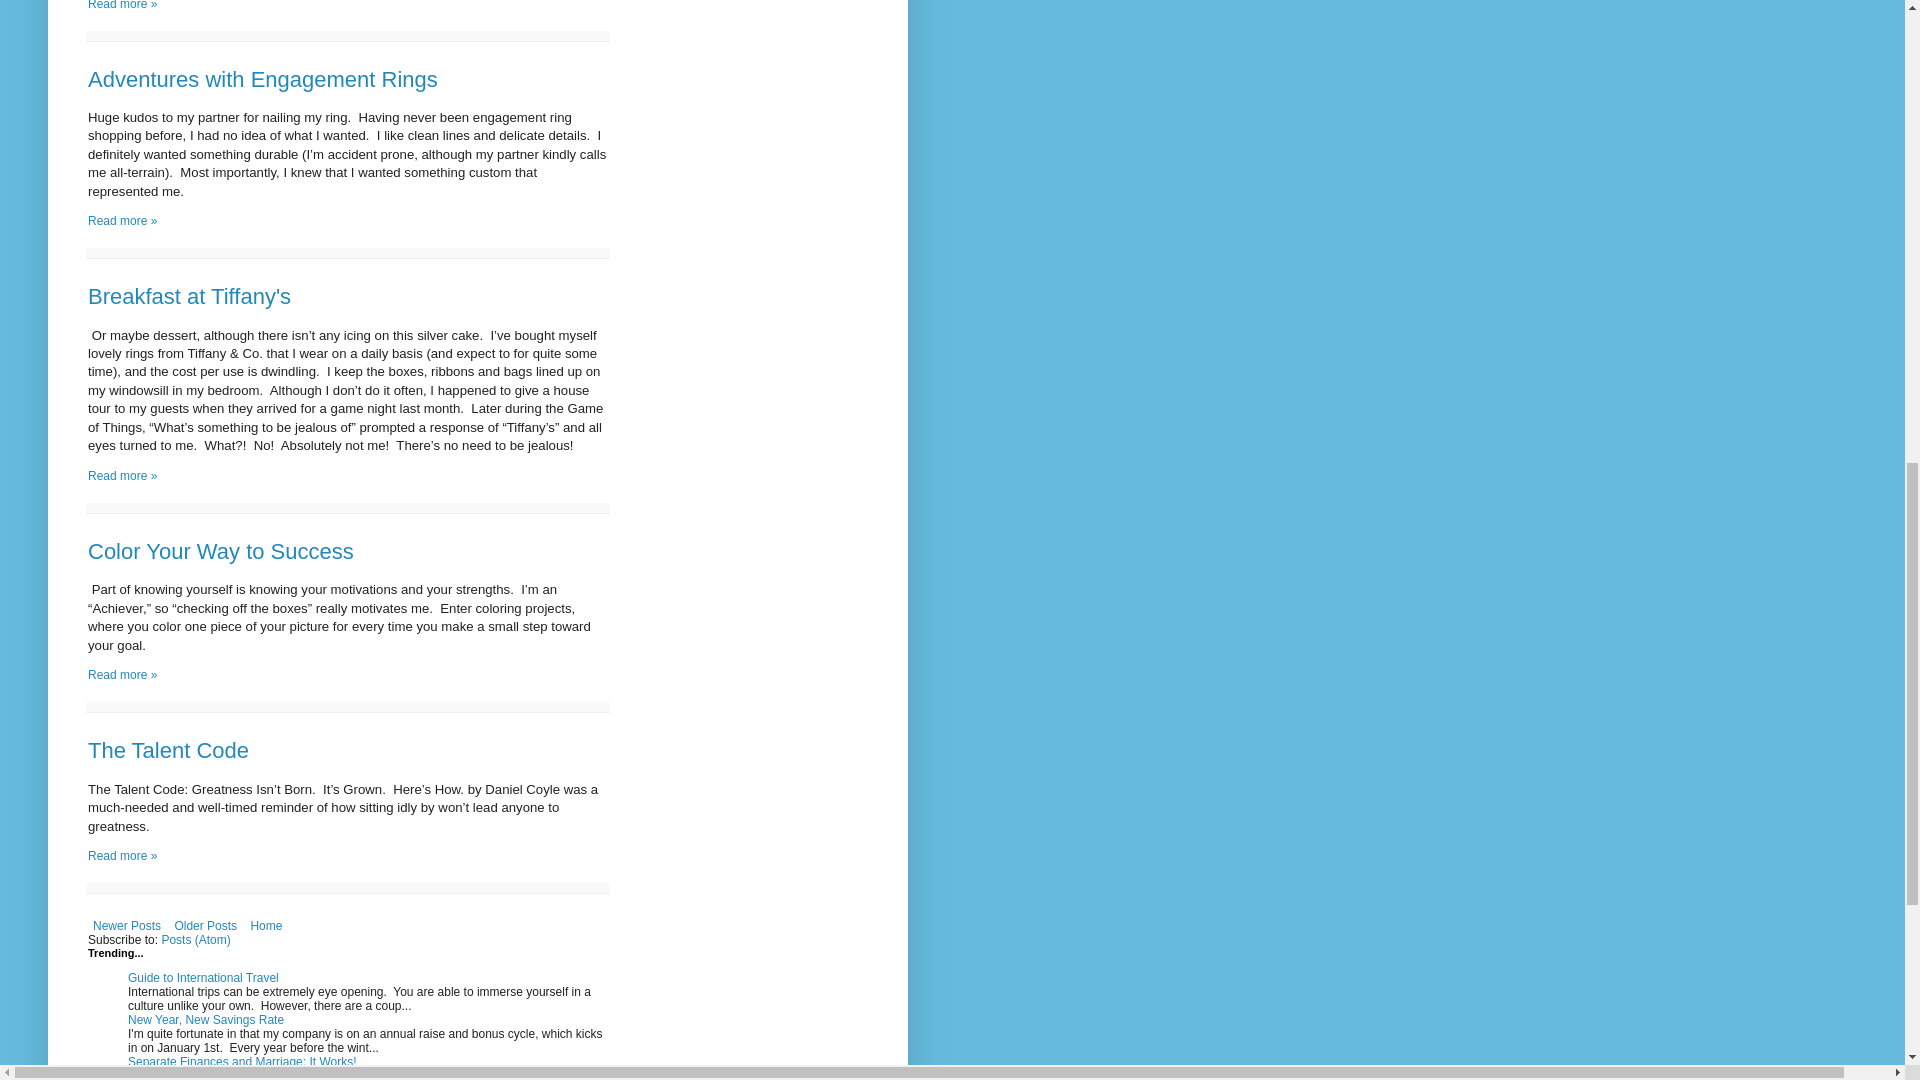 The image size is (1920, 1080). What do you see at coordinates (122, 475) in the screenshot?
I see `Breakfast at Tiffany's` at bounding box center [122, 475].